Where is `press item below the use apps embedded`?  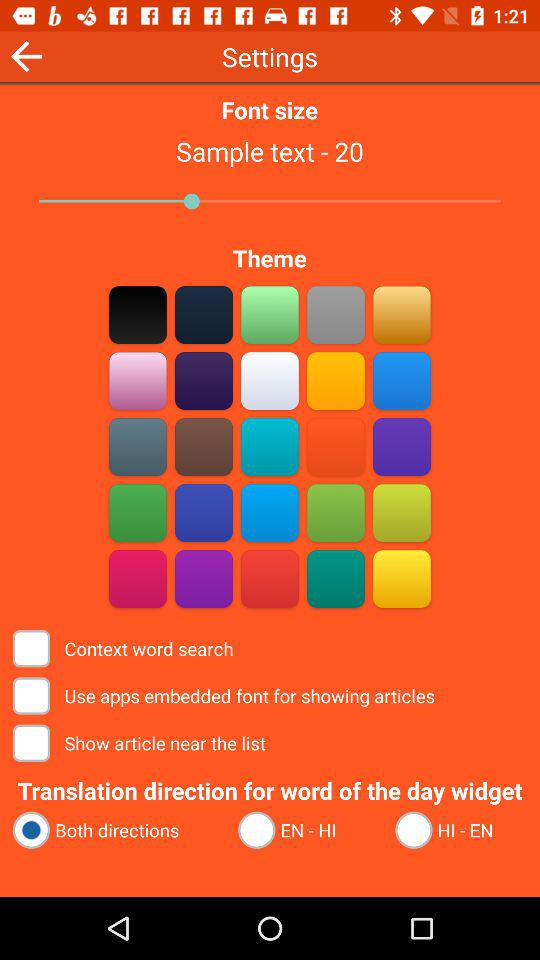
press item below the use apps embedded is located at coordinates (141, 742).